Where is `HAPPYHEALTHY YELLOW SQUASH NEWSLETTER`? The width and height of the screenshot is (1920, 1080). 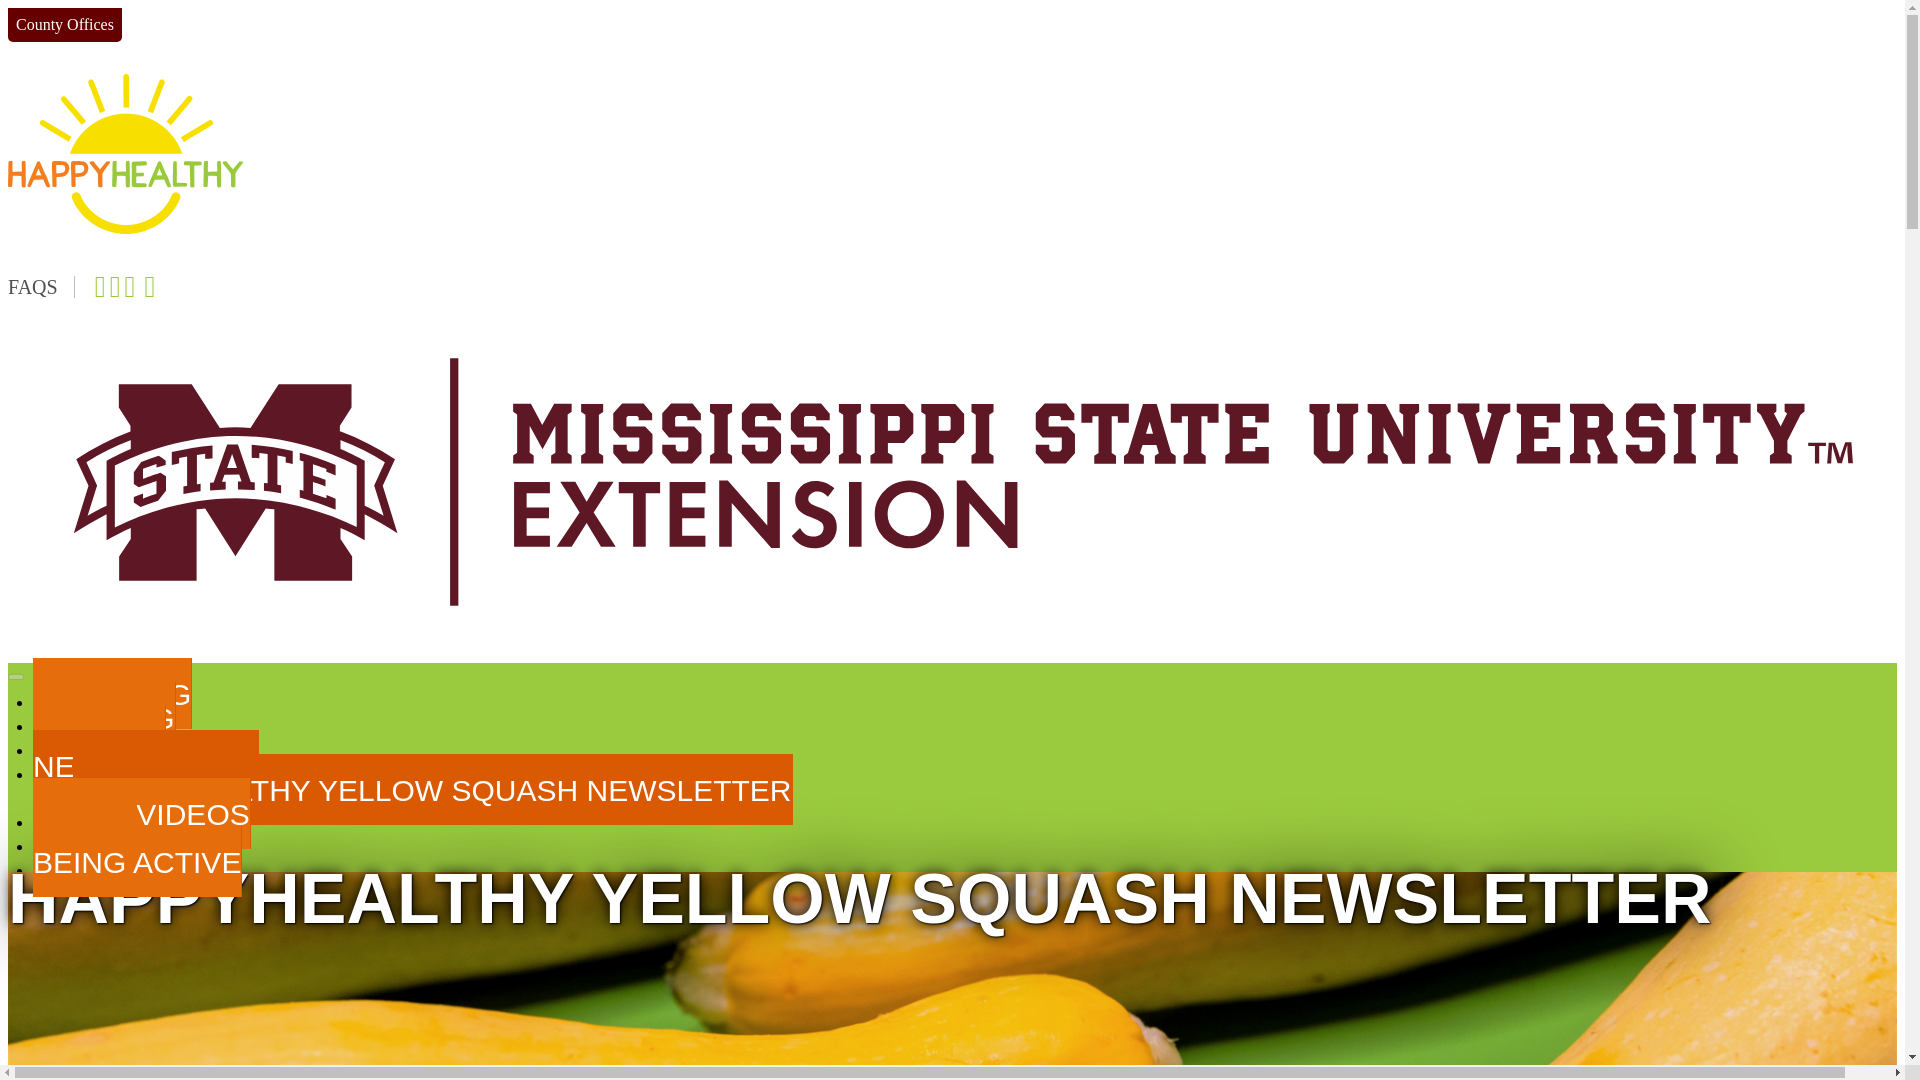 HAPPYHEALTHY YELLOW SQUASH NEWSLETTER is located at coordinates (432, 789).